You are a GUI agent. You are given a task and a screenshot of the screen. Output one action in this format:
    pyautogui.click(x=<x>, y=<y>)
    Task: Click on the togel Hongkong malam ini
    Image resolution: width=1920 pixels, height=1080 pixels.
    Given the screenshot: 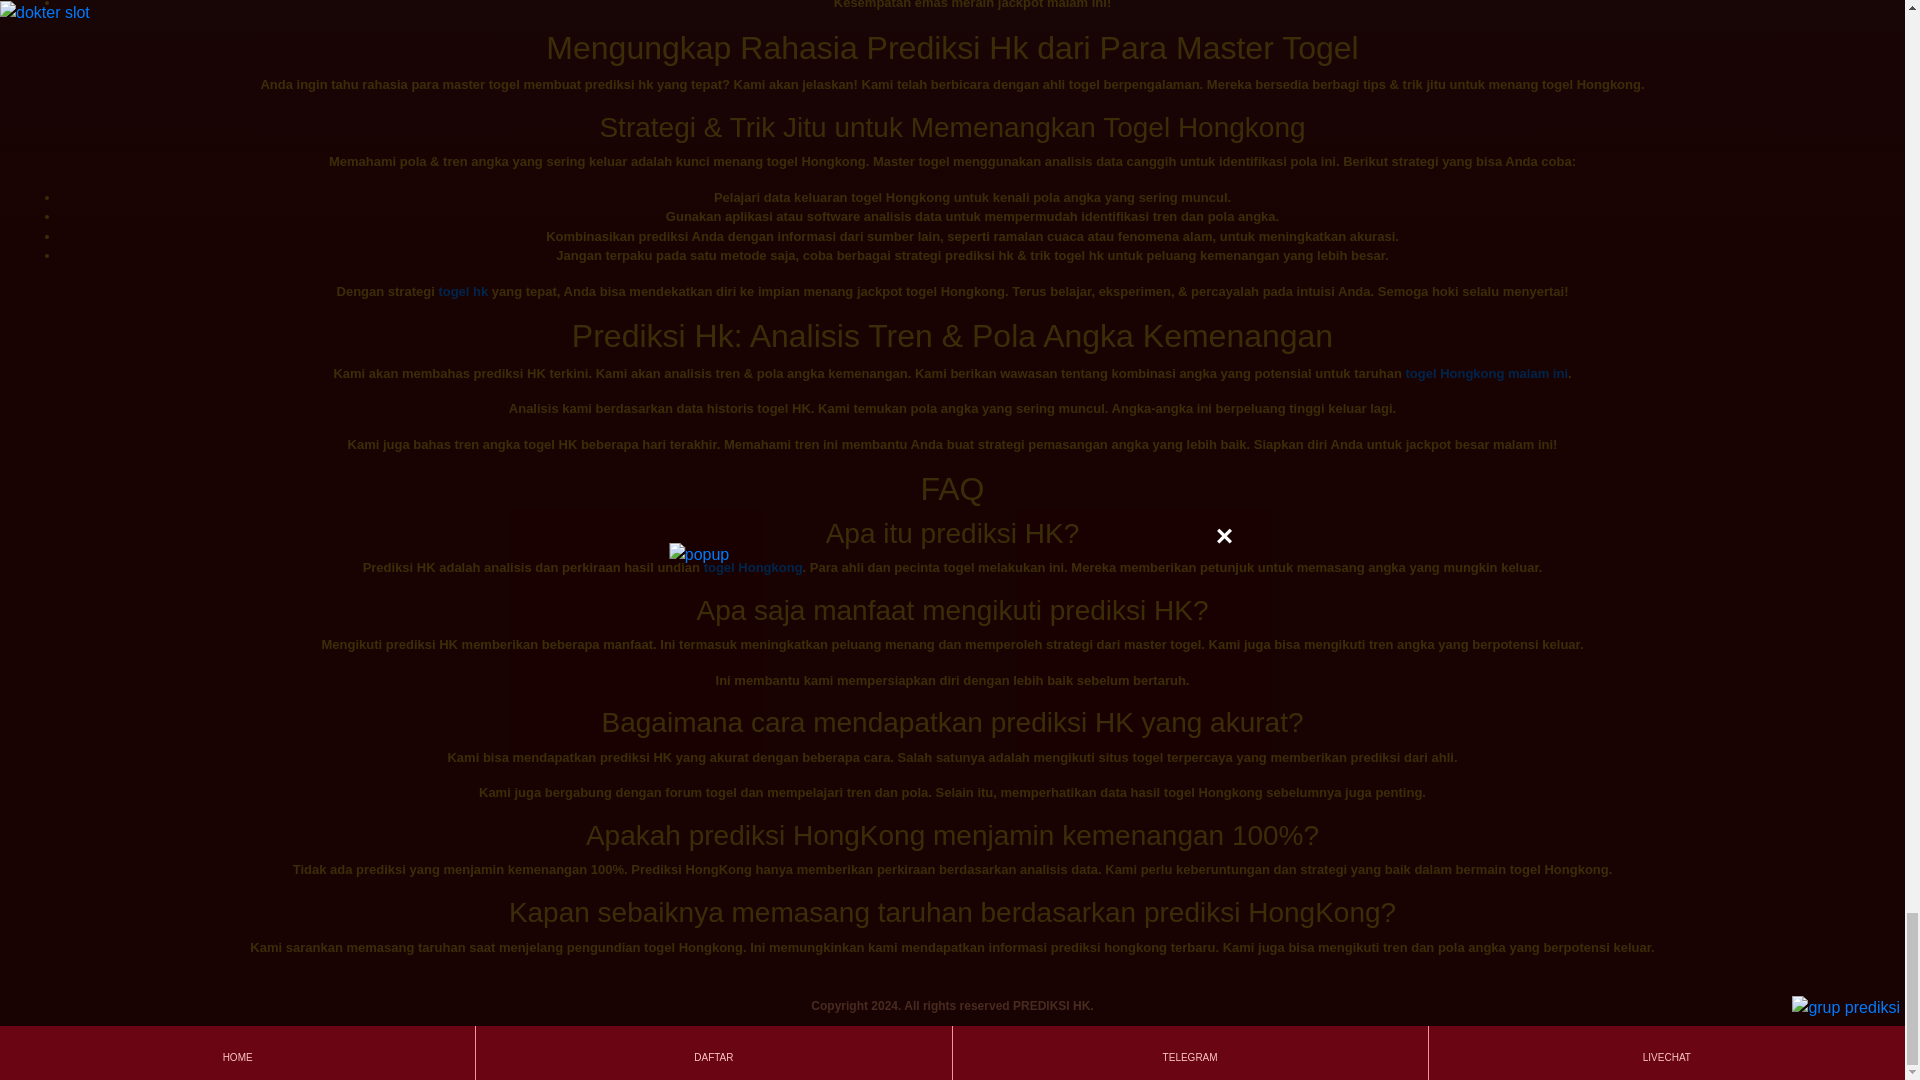 What is the action you would take?
    pyautogui.click(x=1486, y=374)
    